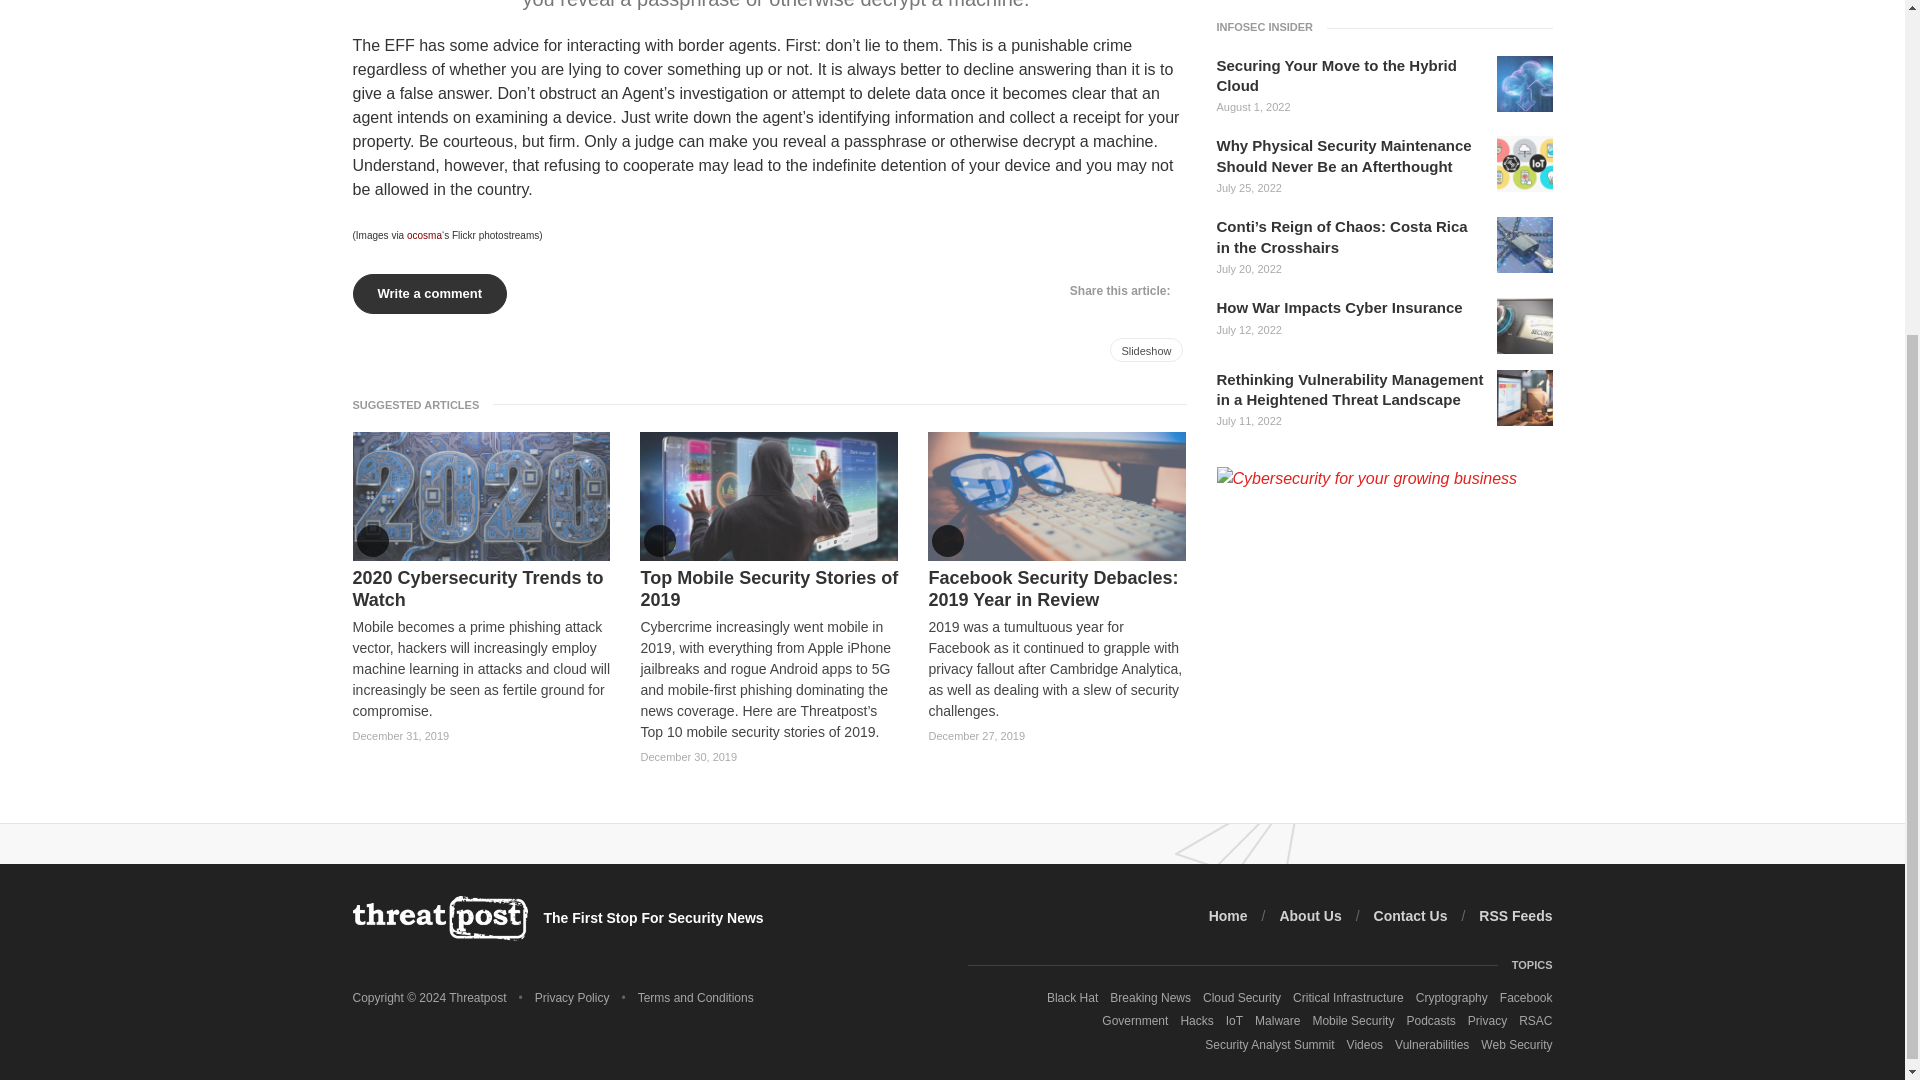  What do you see at coordinates (1056, 590) in the screenshot?
I see `Facebook Security Debacles: 2019 Year in Review` at bounding box center [1056, 590].